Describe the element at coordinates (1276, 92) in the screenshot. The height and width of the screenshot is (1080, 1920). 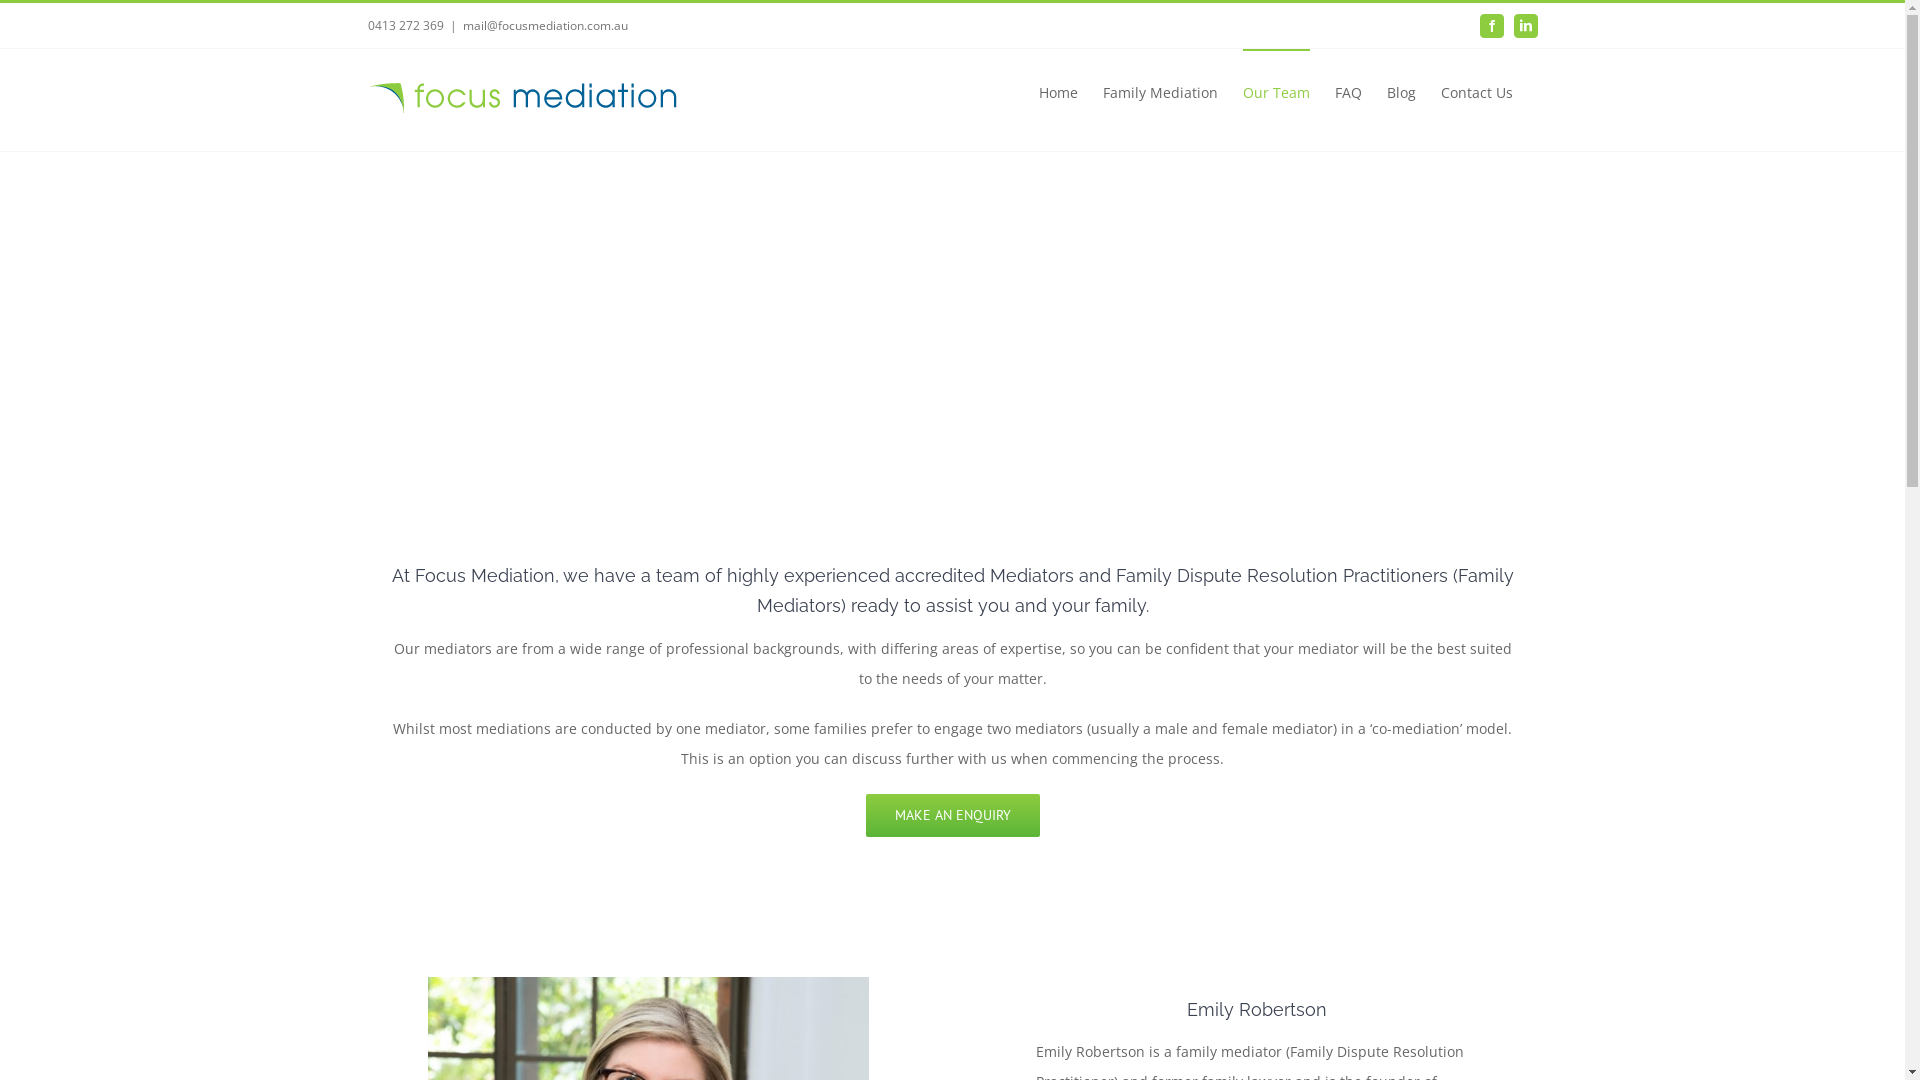
I see `Our Team` at that location.